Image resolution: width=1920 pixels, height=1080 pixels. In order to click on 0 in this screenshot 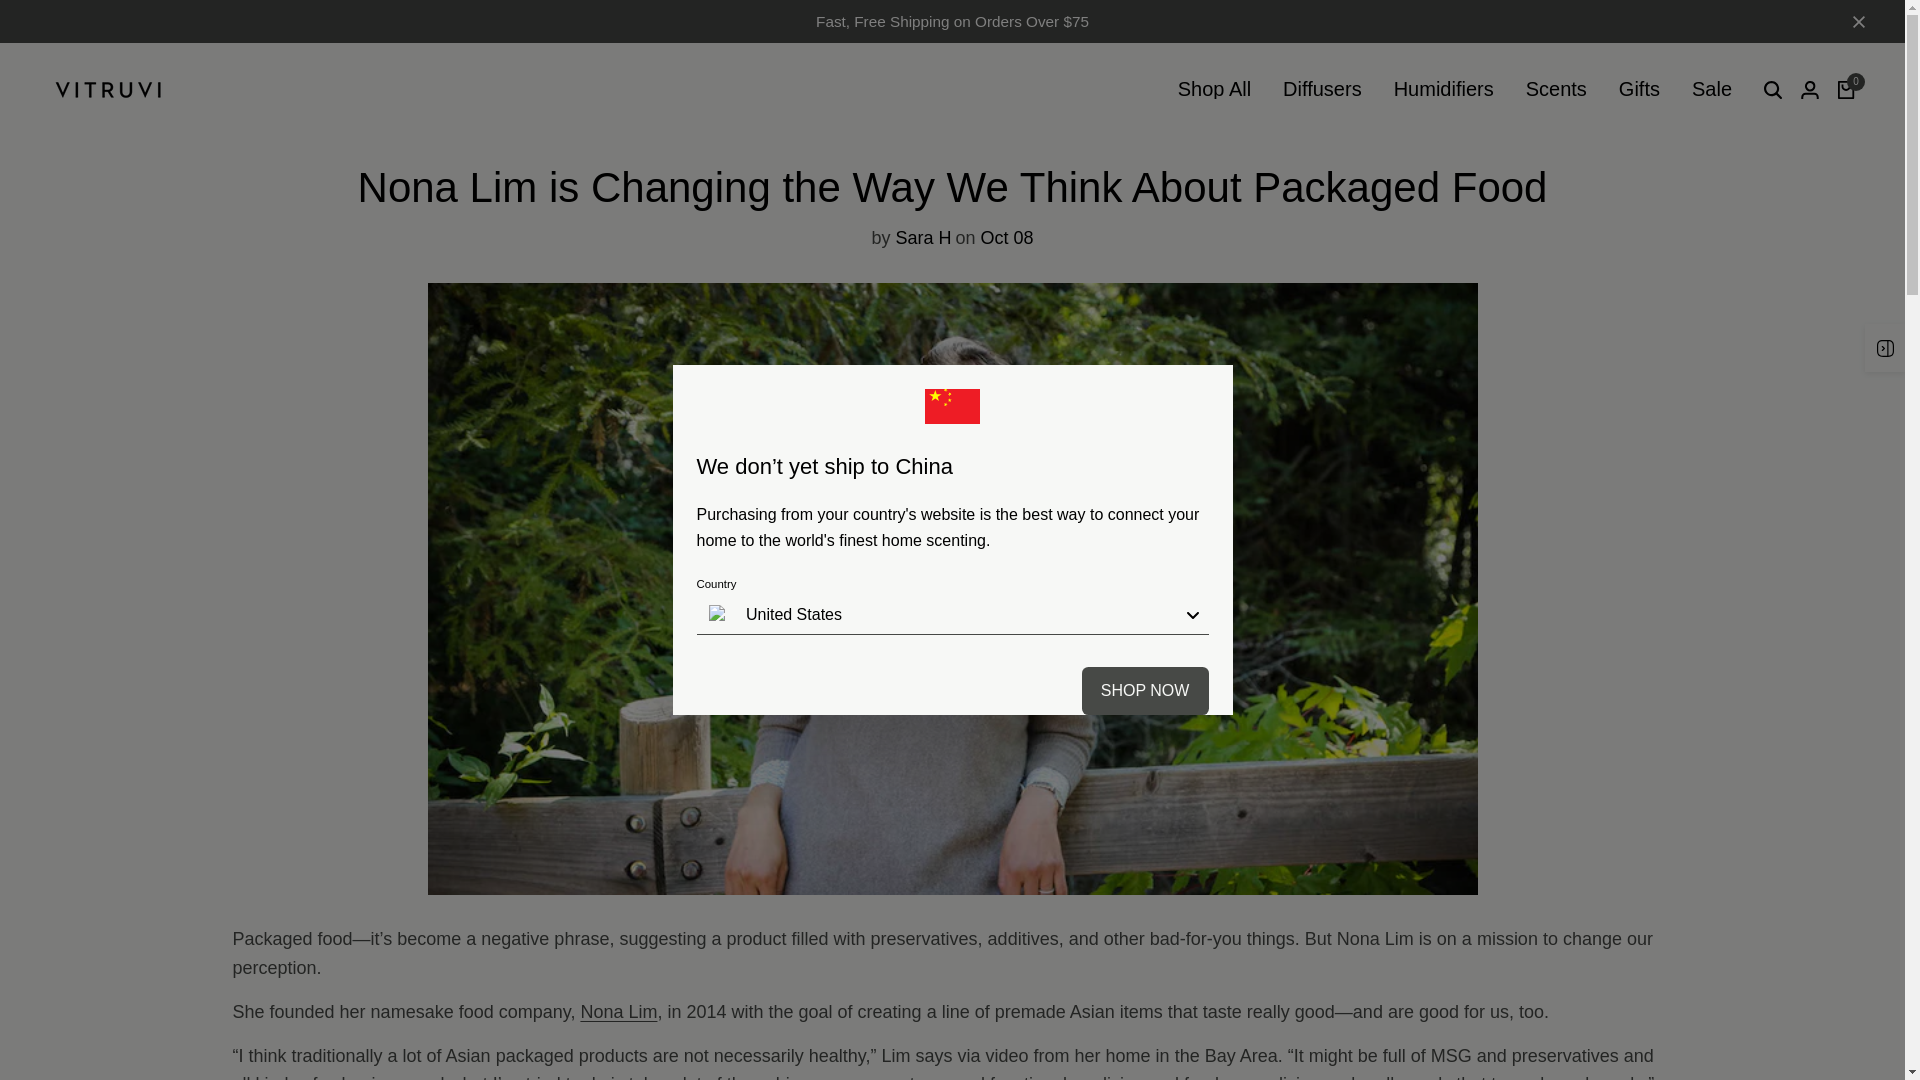, I will do `click(1846, 90)`.